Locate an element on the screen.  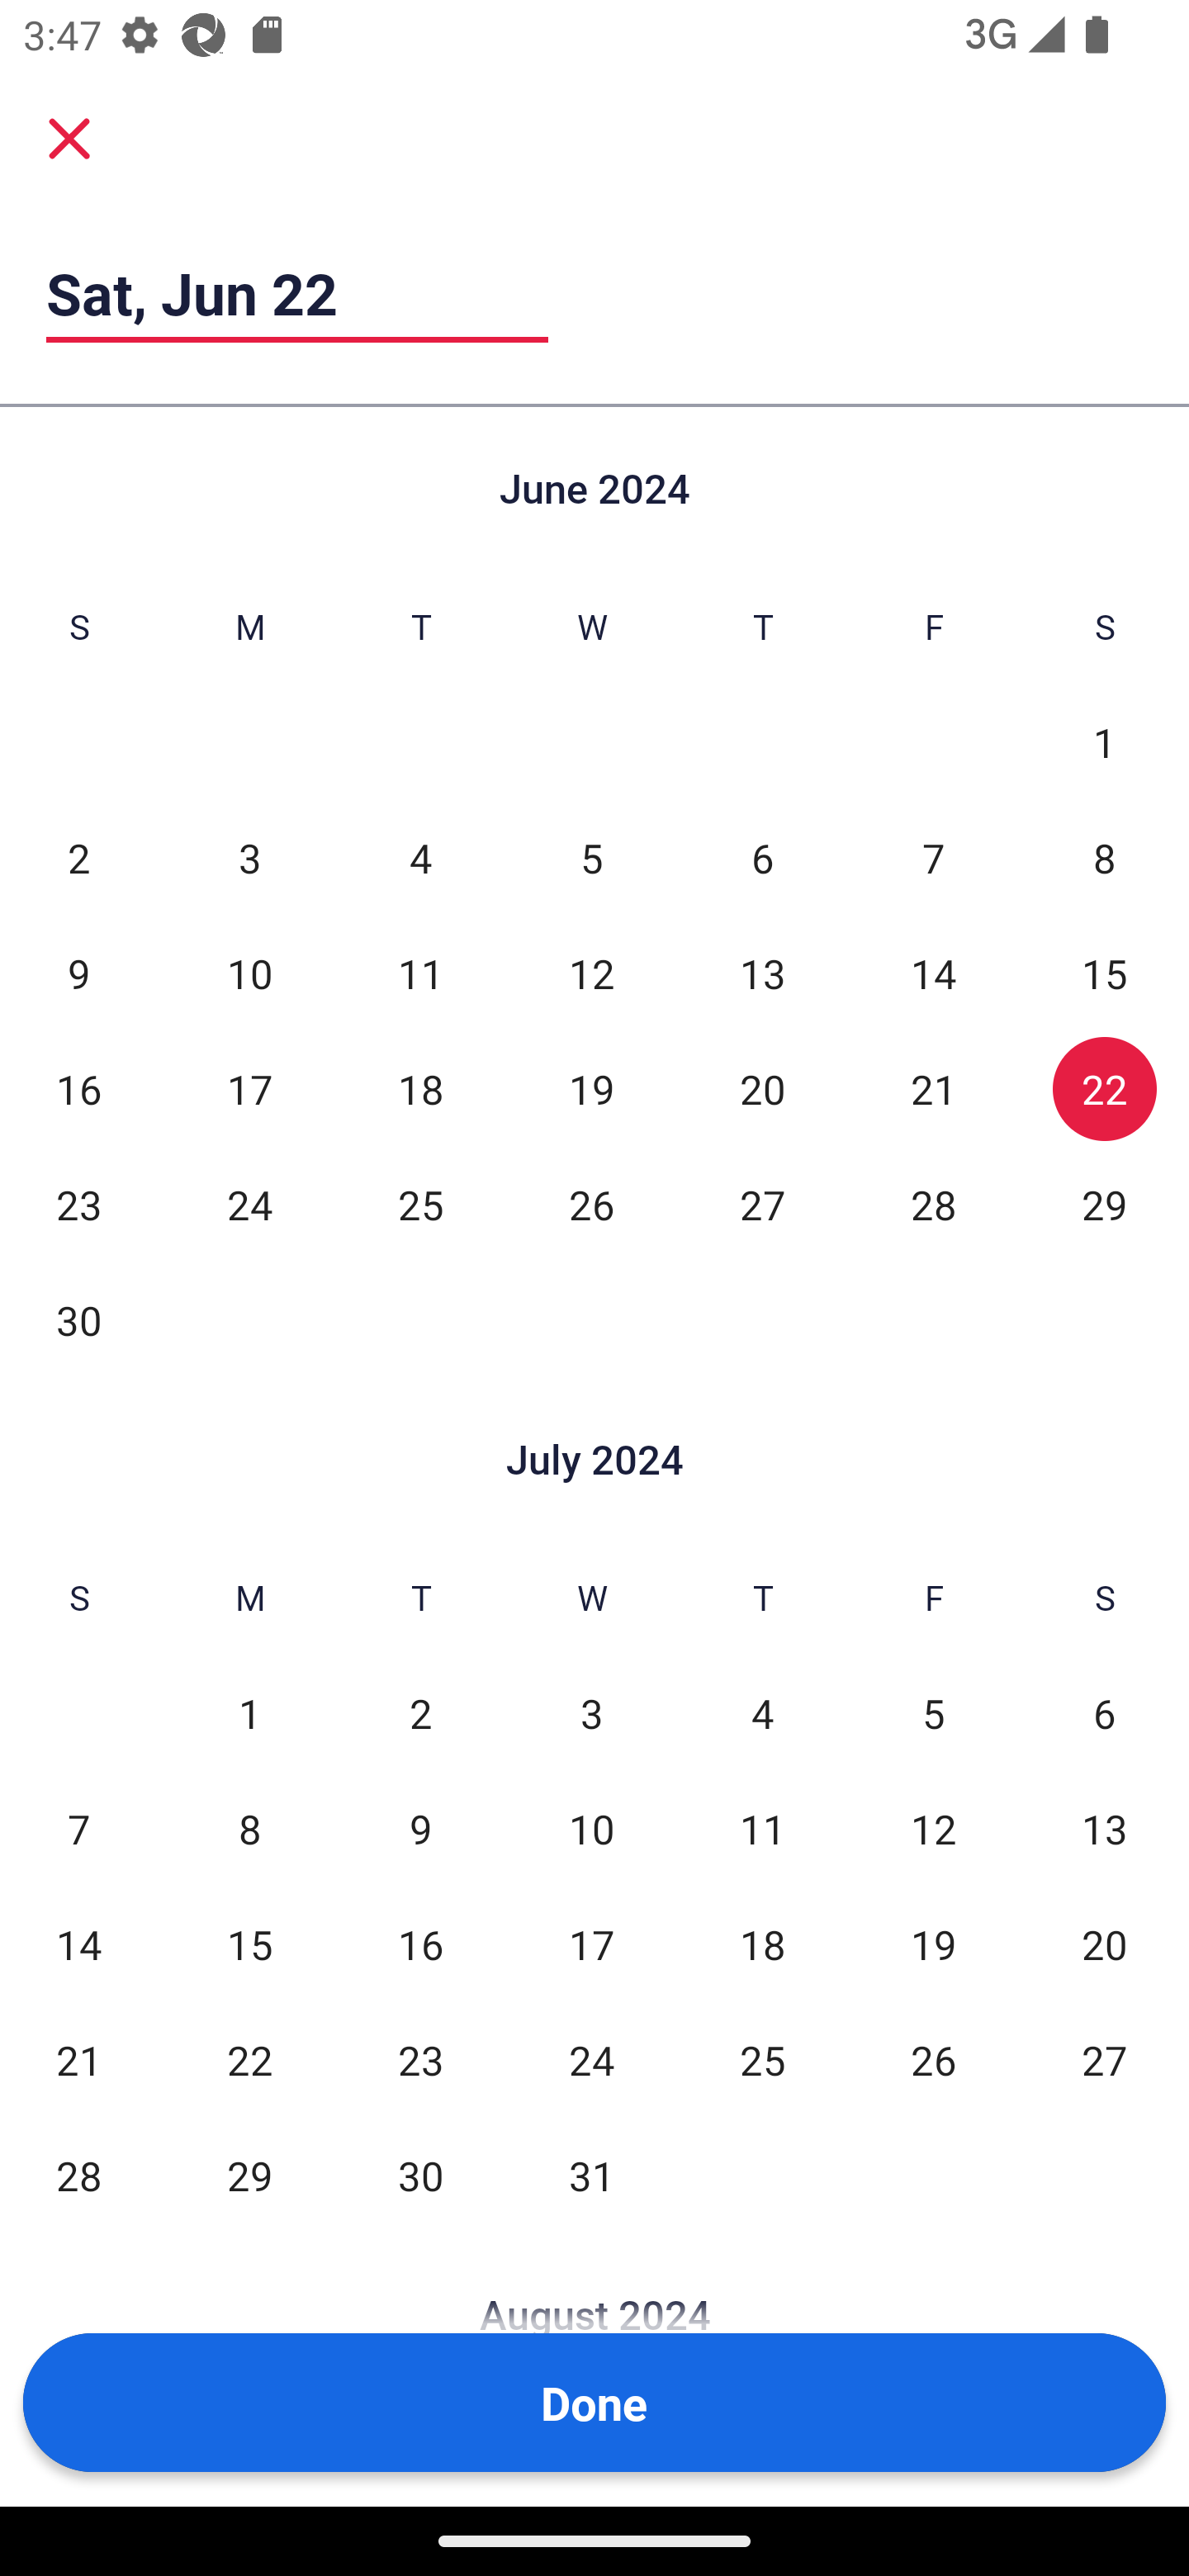
5 Fri, Jul 5, Not Selected is located at coordinates (933, 1714).